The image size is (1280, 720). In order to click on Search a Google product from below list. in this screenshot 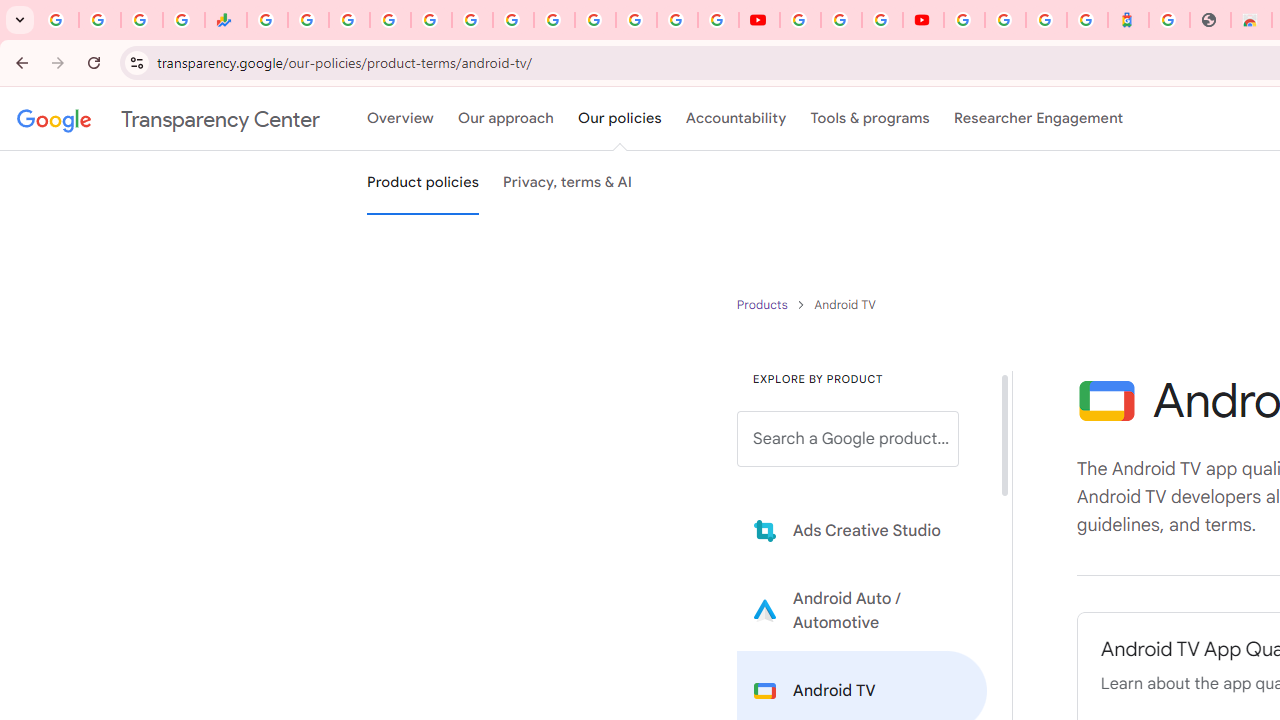, I will do `click(848, 439)`.